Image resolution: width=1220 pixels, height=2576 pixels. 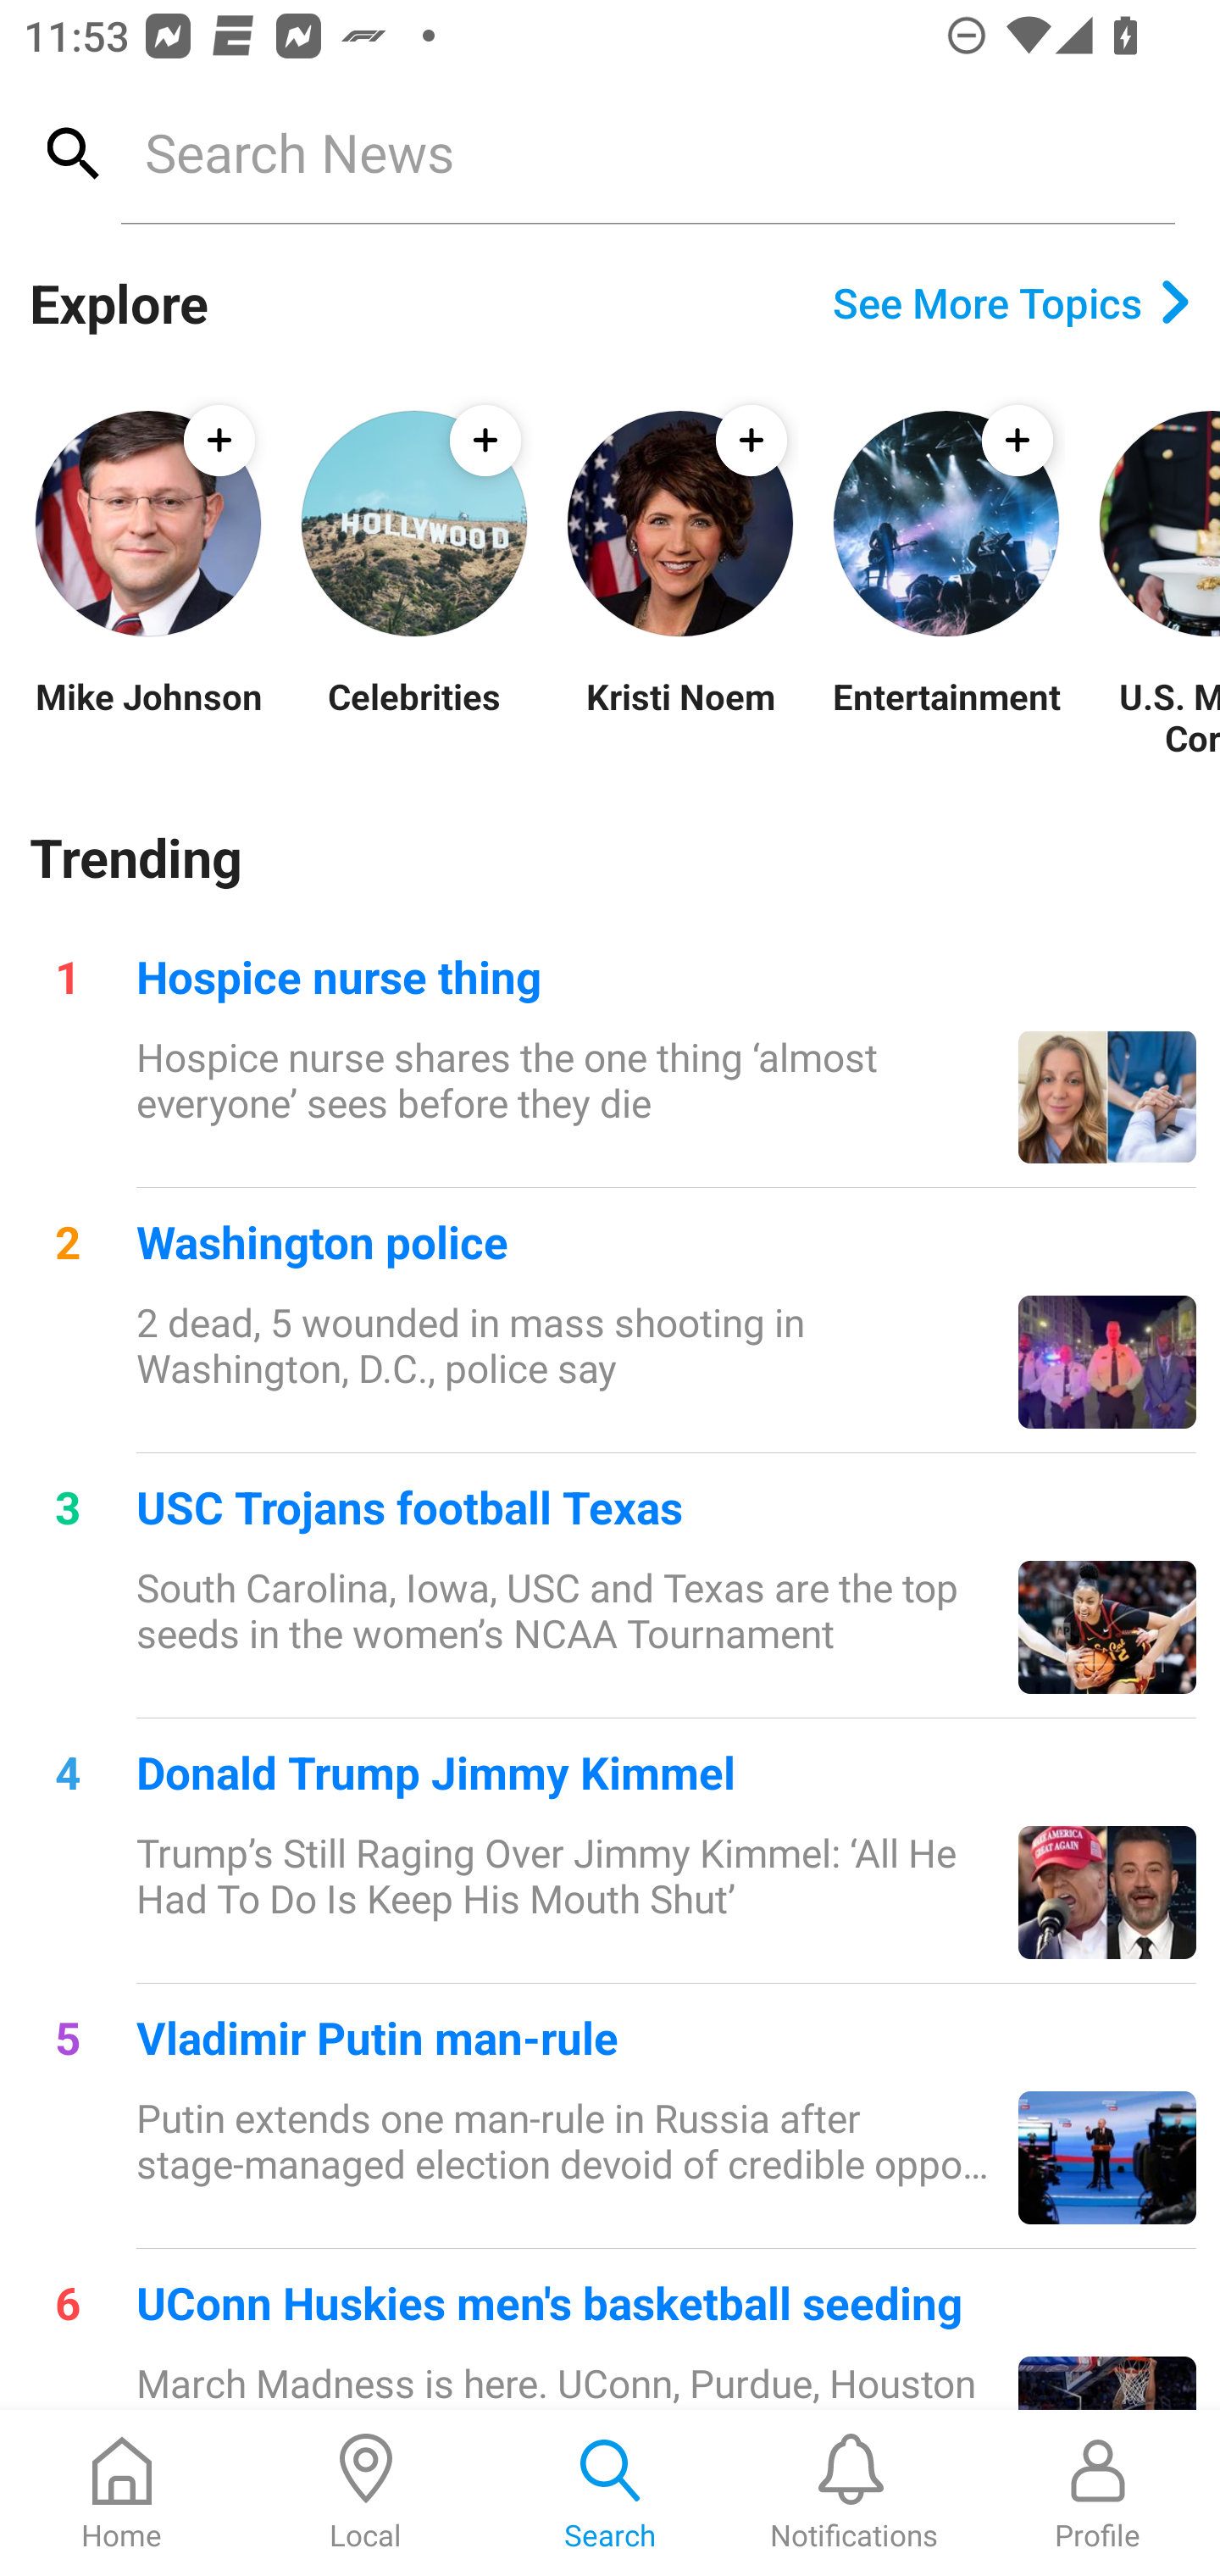 What do you see at coordinates (122, 2493) in the screenshot?
I see `Home` at bounding box center [122, 2493].